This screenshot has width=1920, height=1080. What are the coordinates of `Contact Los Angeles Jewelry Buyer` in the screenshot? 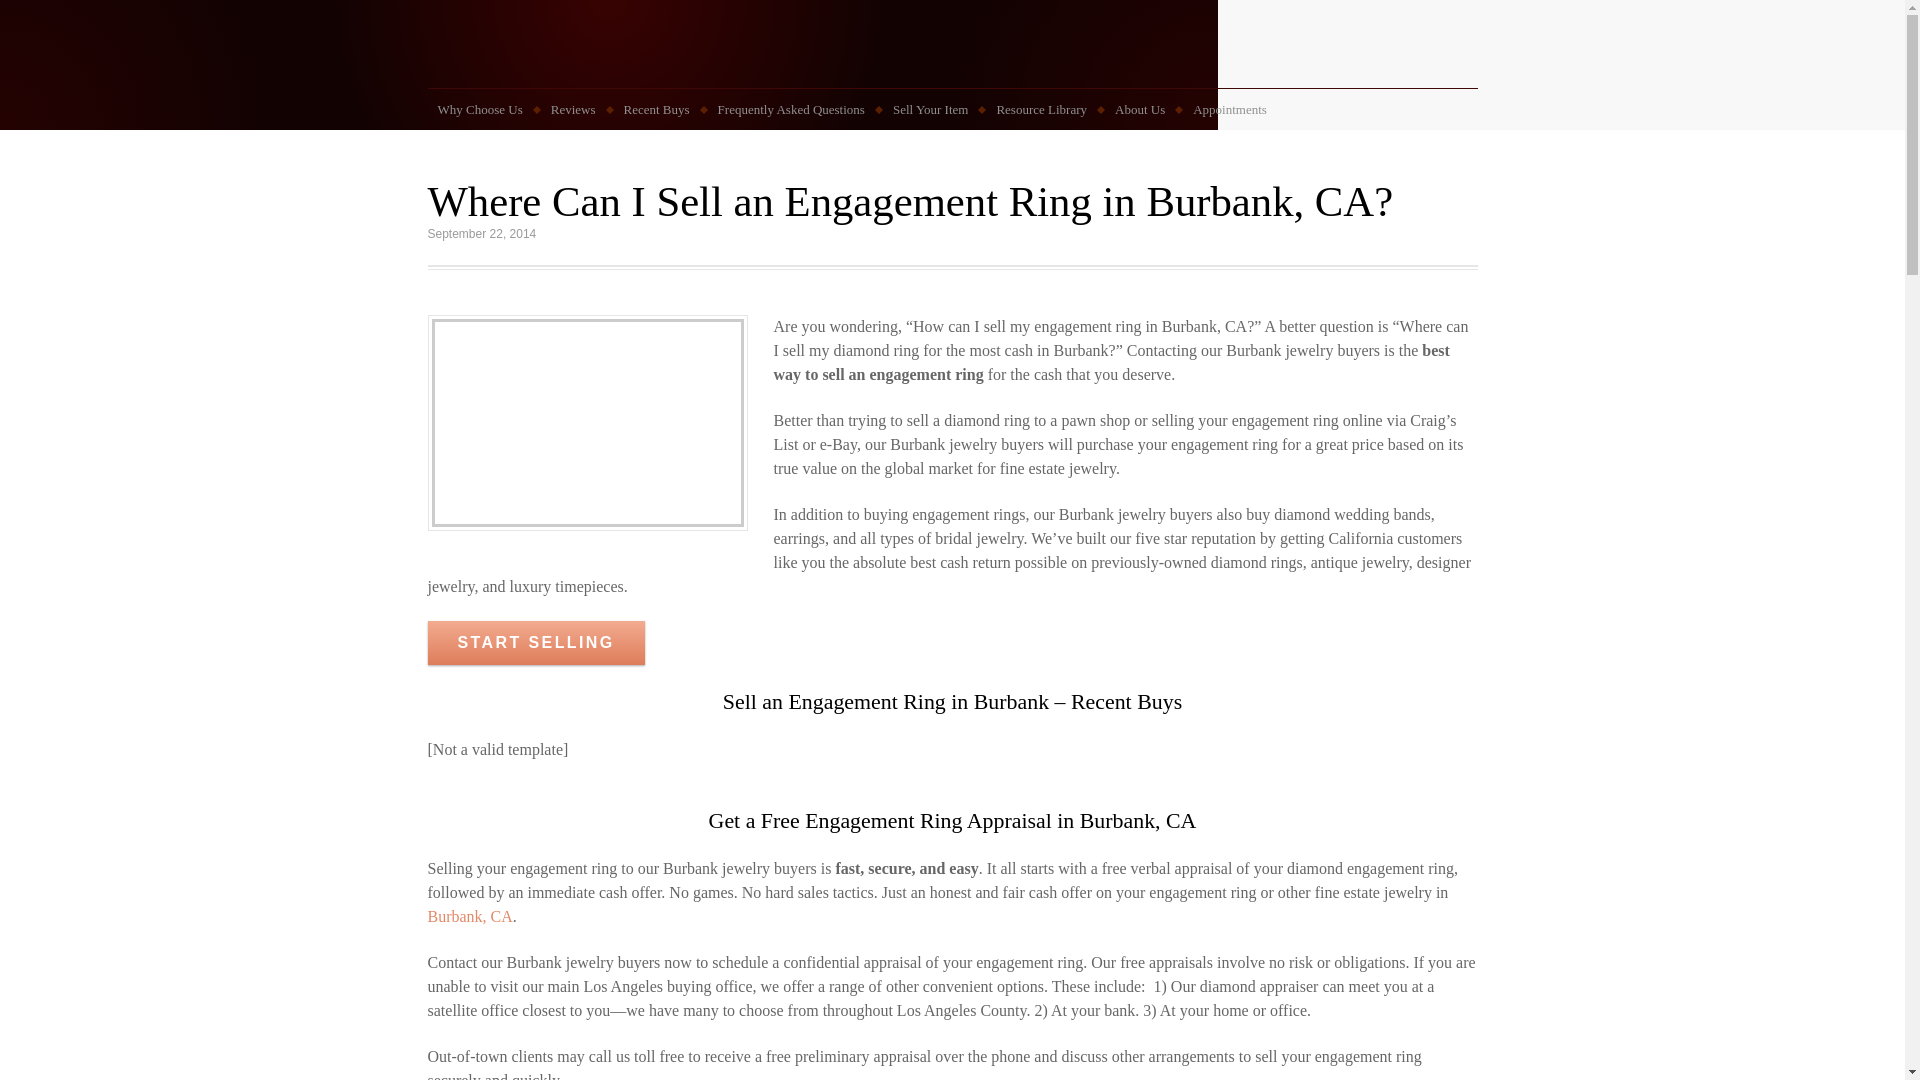 It's located at (536, 642).